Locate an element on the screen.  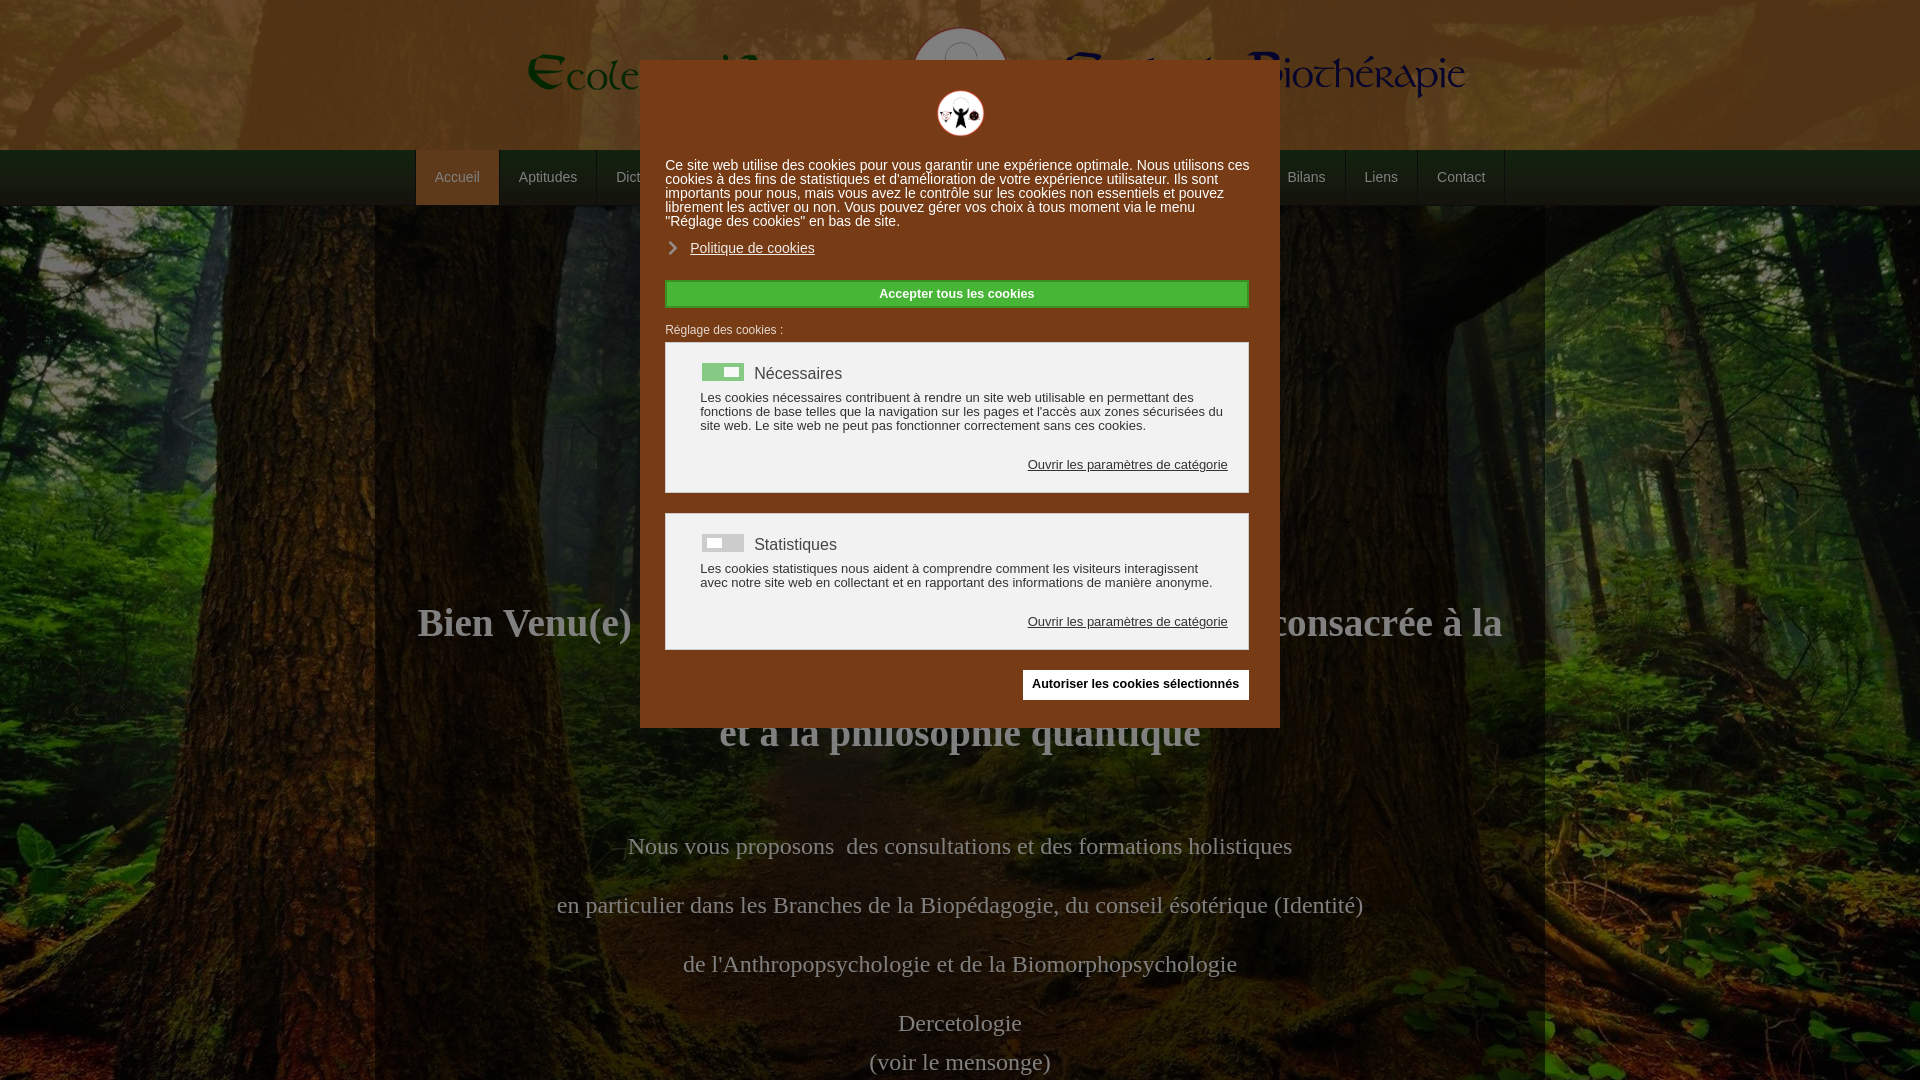
Liens is located at coordinates (1381, 178).